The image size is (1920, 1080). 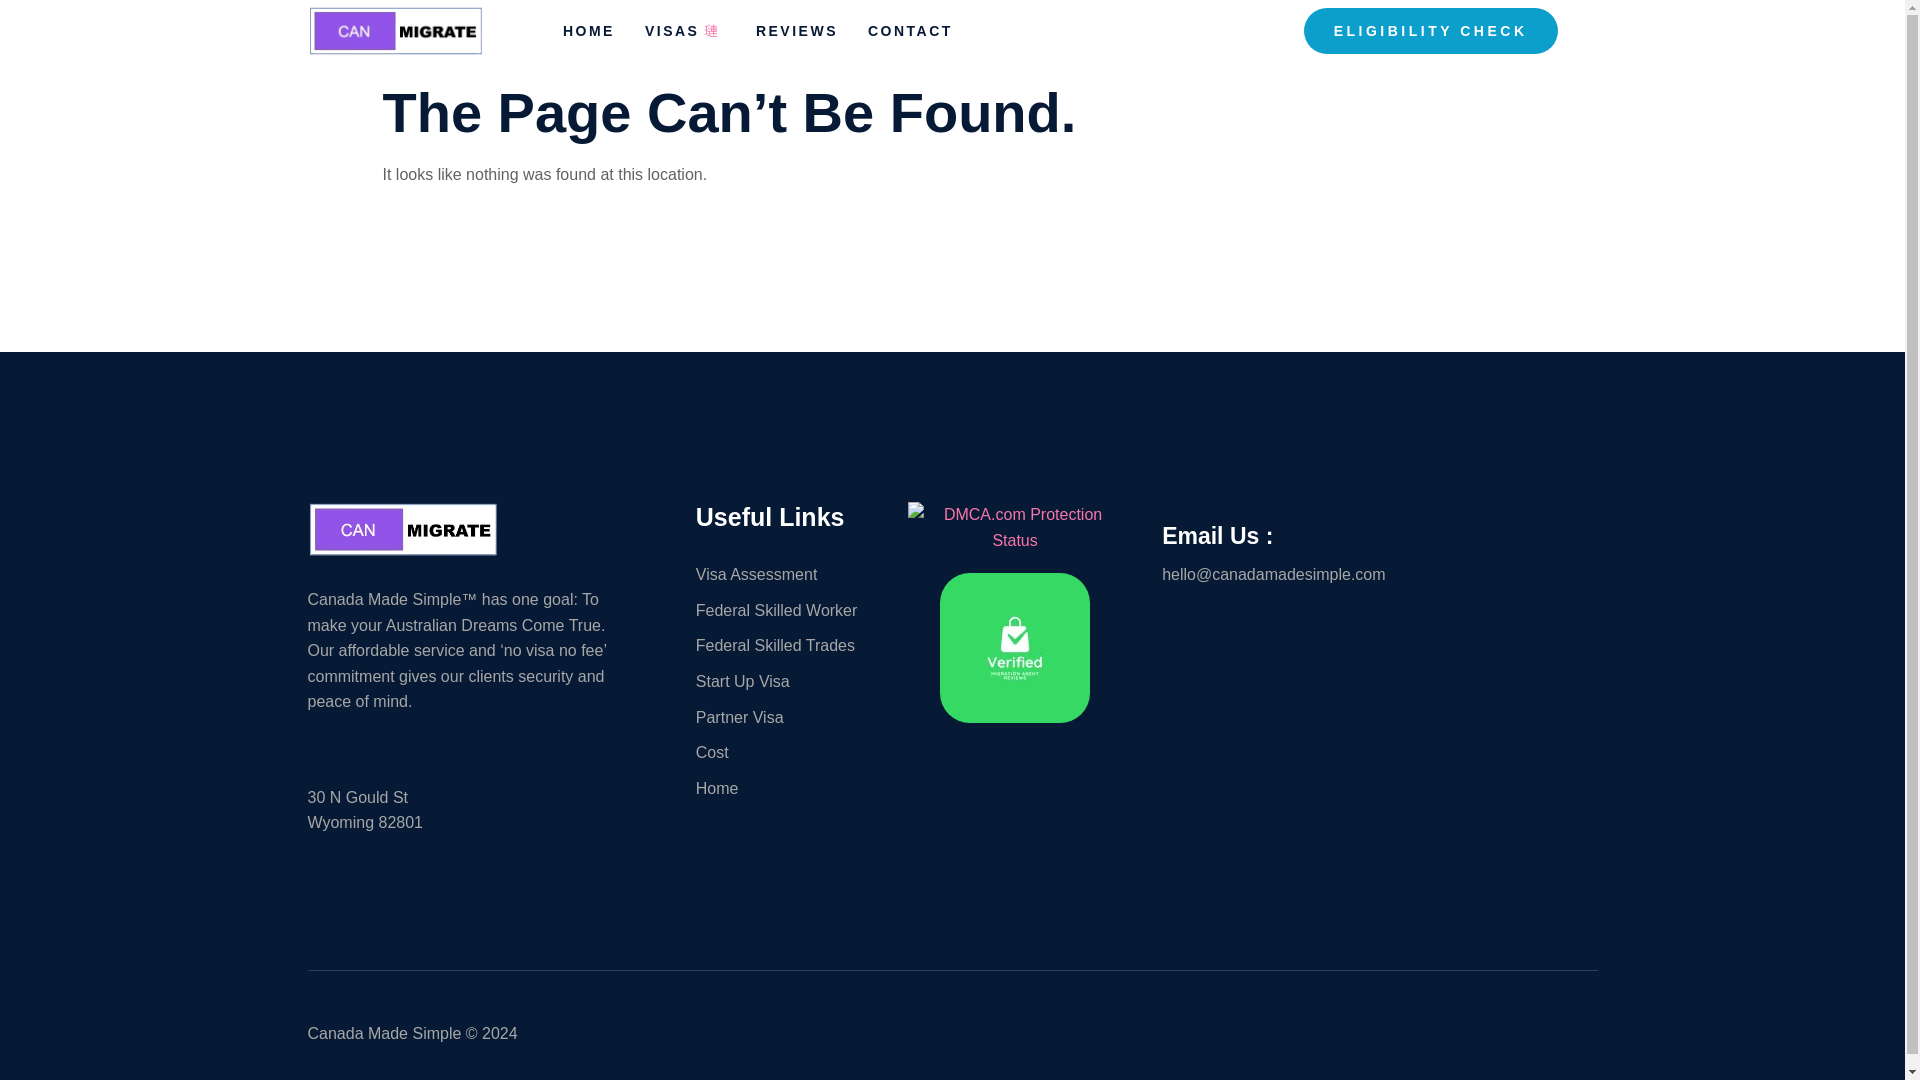 I want to click on Cost, so click(x=791, y=752).